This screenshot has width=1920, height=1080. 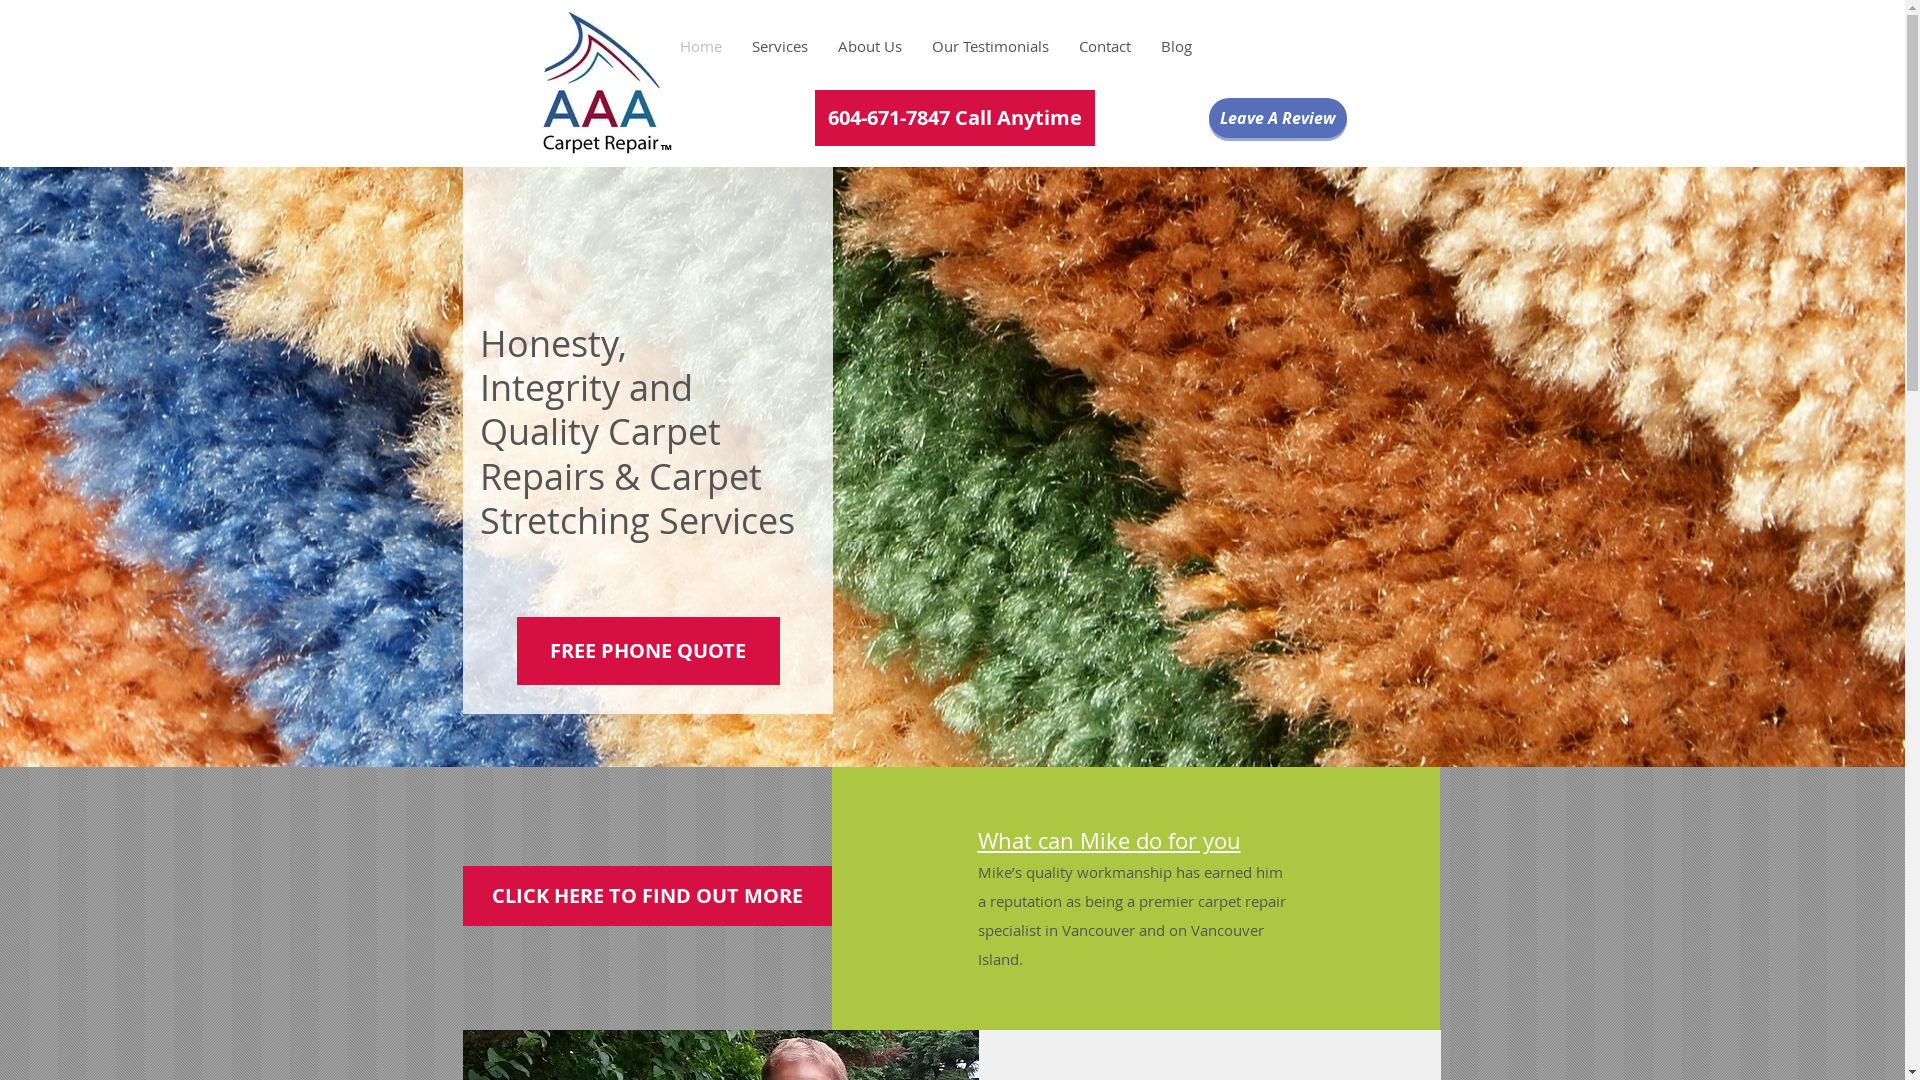 What do you see at coordinates (869, 46) in the screenshot?
I see `About Us` at bounding box center [869, 46].